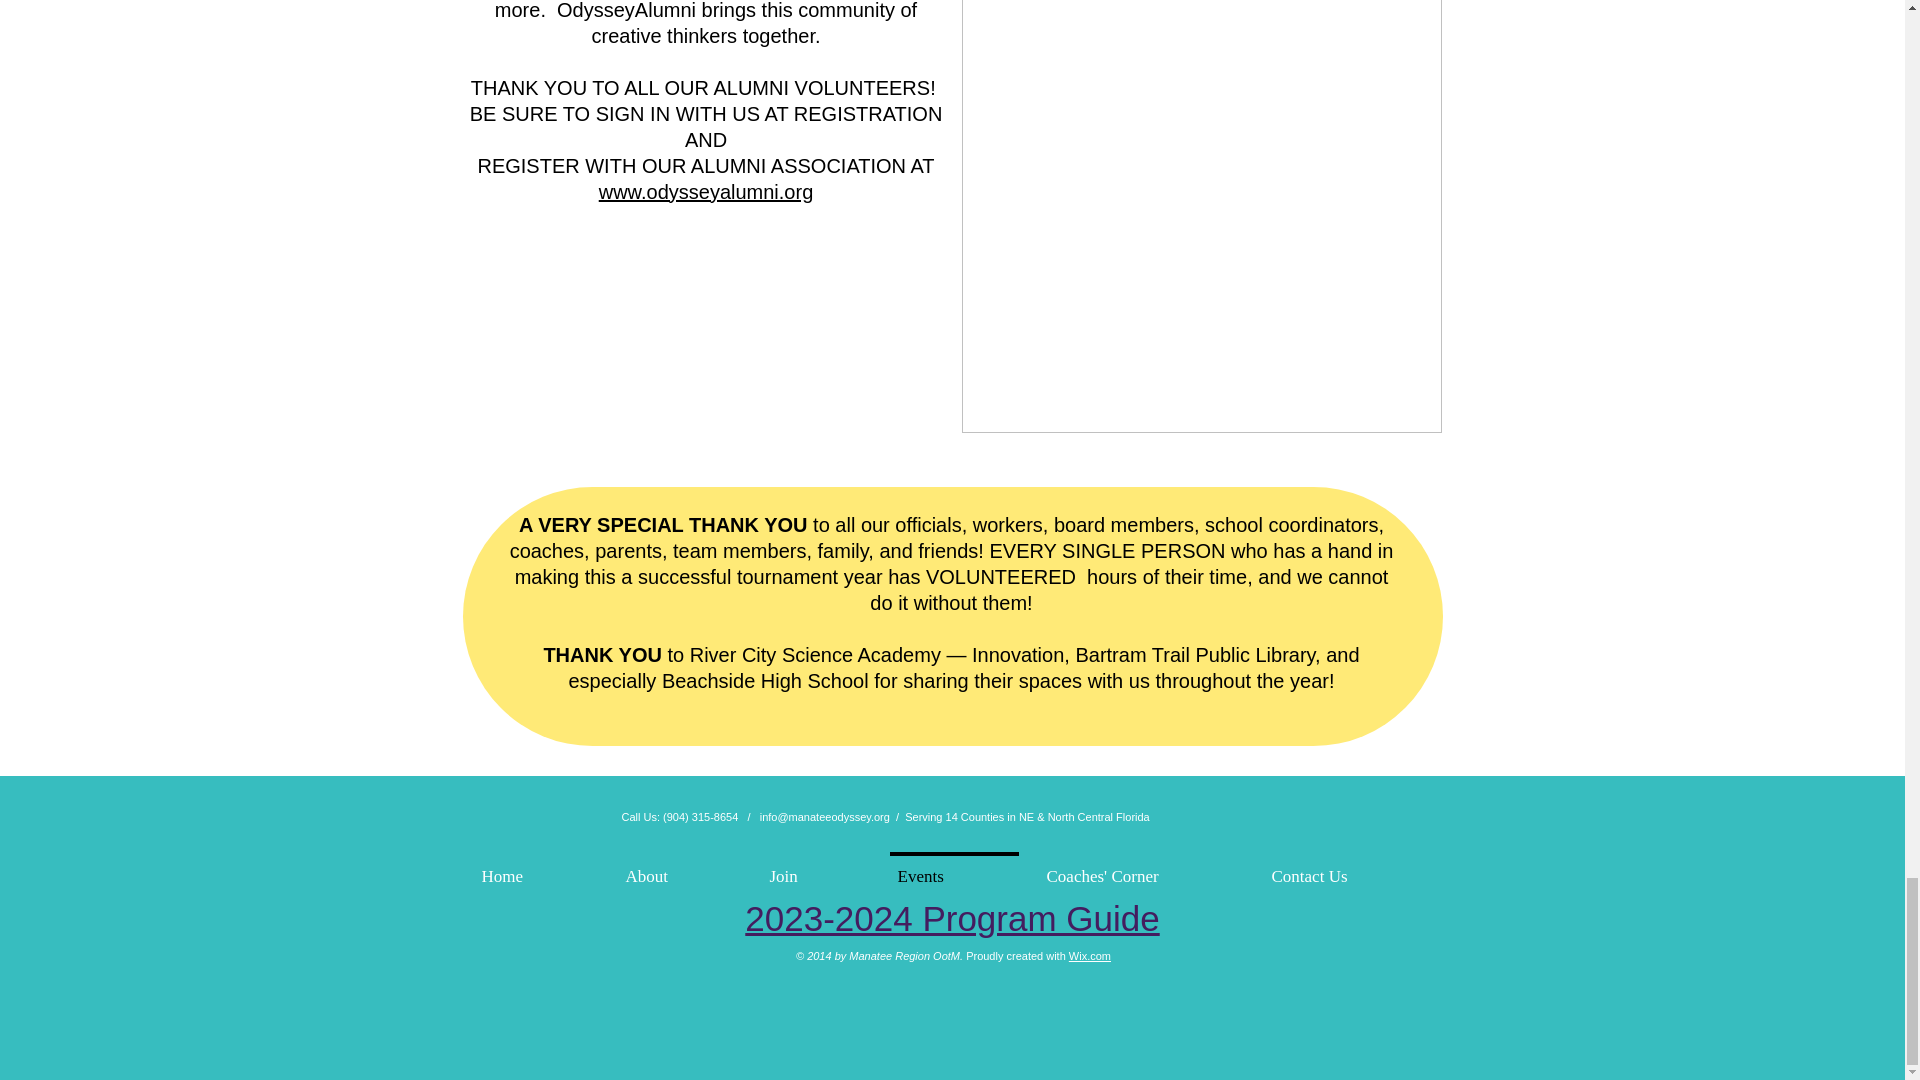  What do you see at coordinates (536, 868) in the screenshot?
I see `Home` at bounding box center [536, 868].